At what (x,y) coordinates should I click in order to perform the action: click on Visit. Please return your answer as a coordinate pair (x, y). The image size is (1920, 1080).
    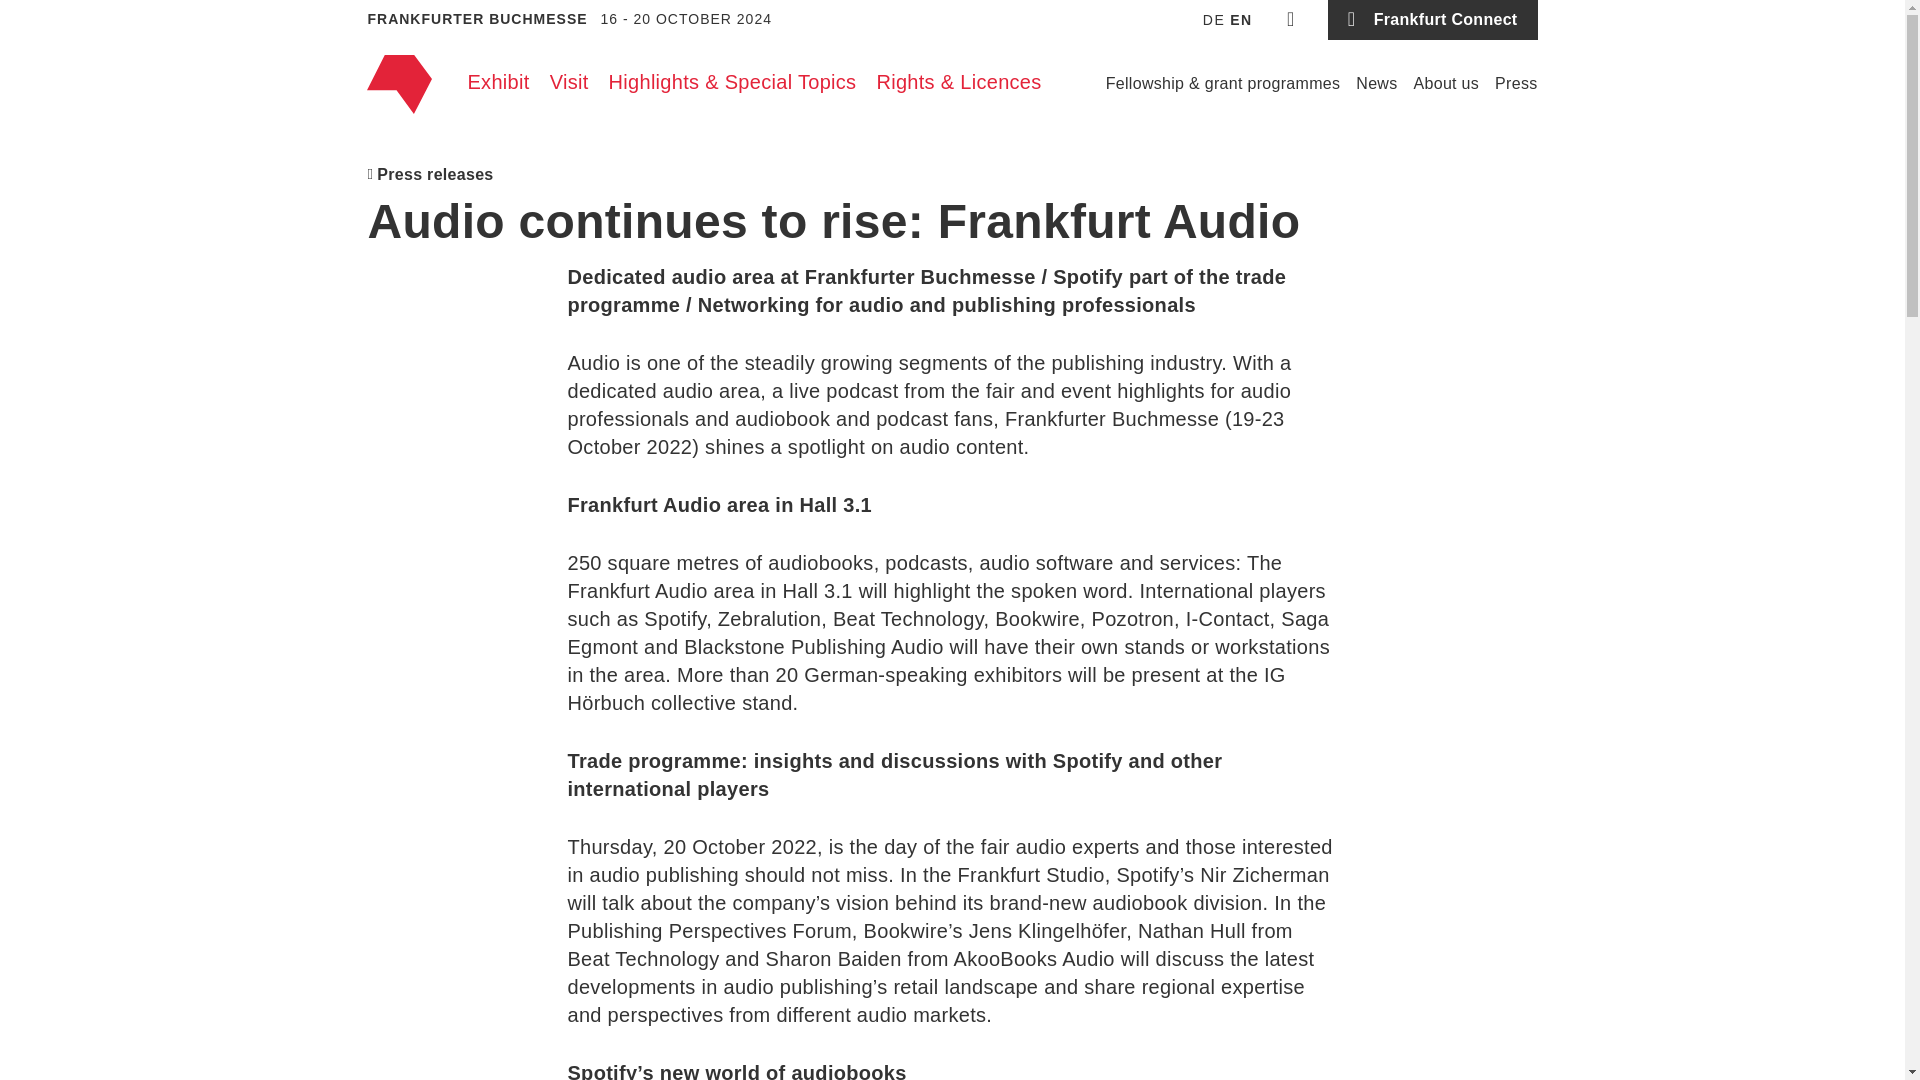
    Looking at the image, I should click on (569, 82).